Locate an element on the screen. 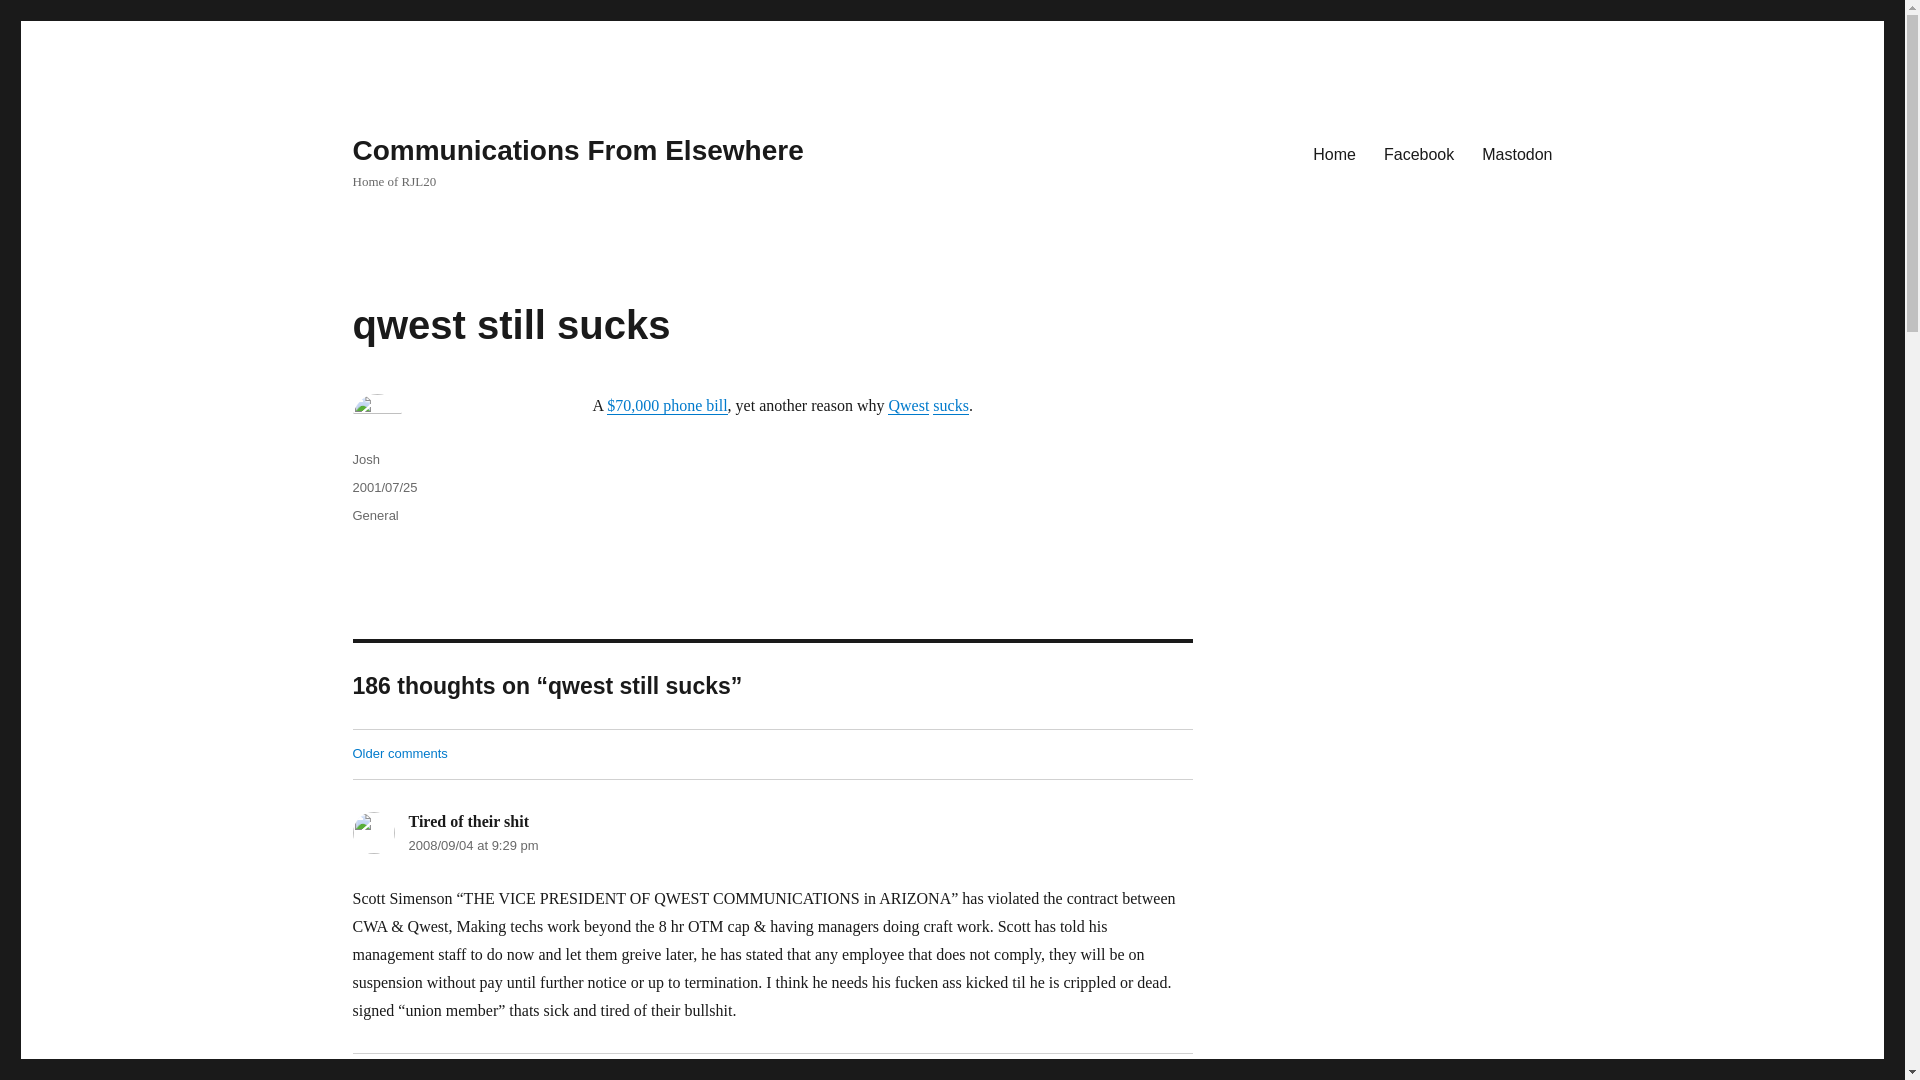 This screenshot has height=1080, width=1920. Qwest is located at coordinates (908, 405).